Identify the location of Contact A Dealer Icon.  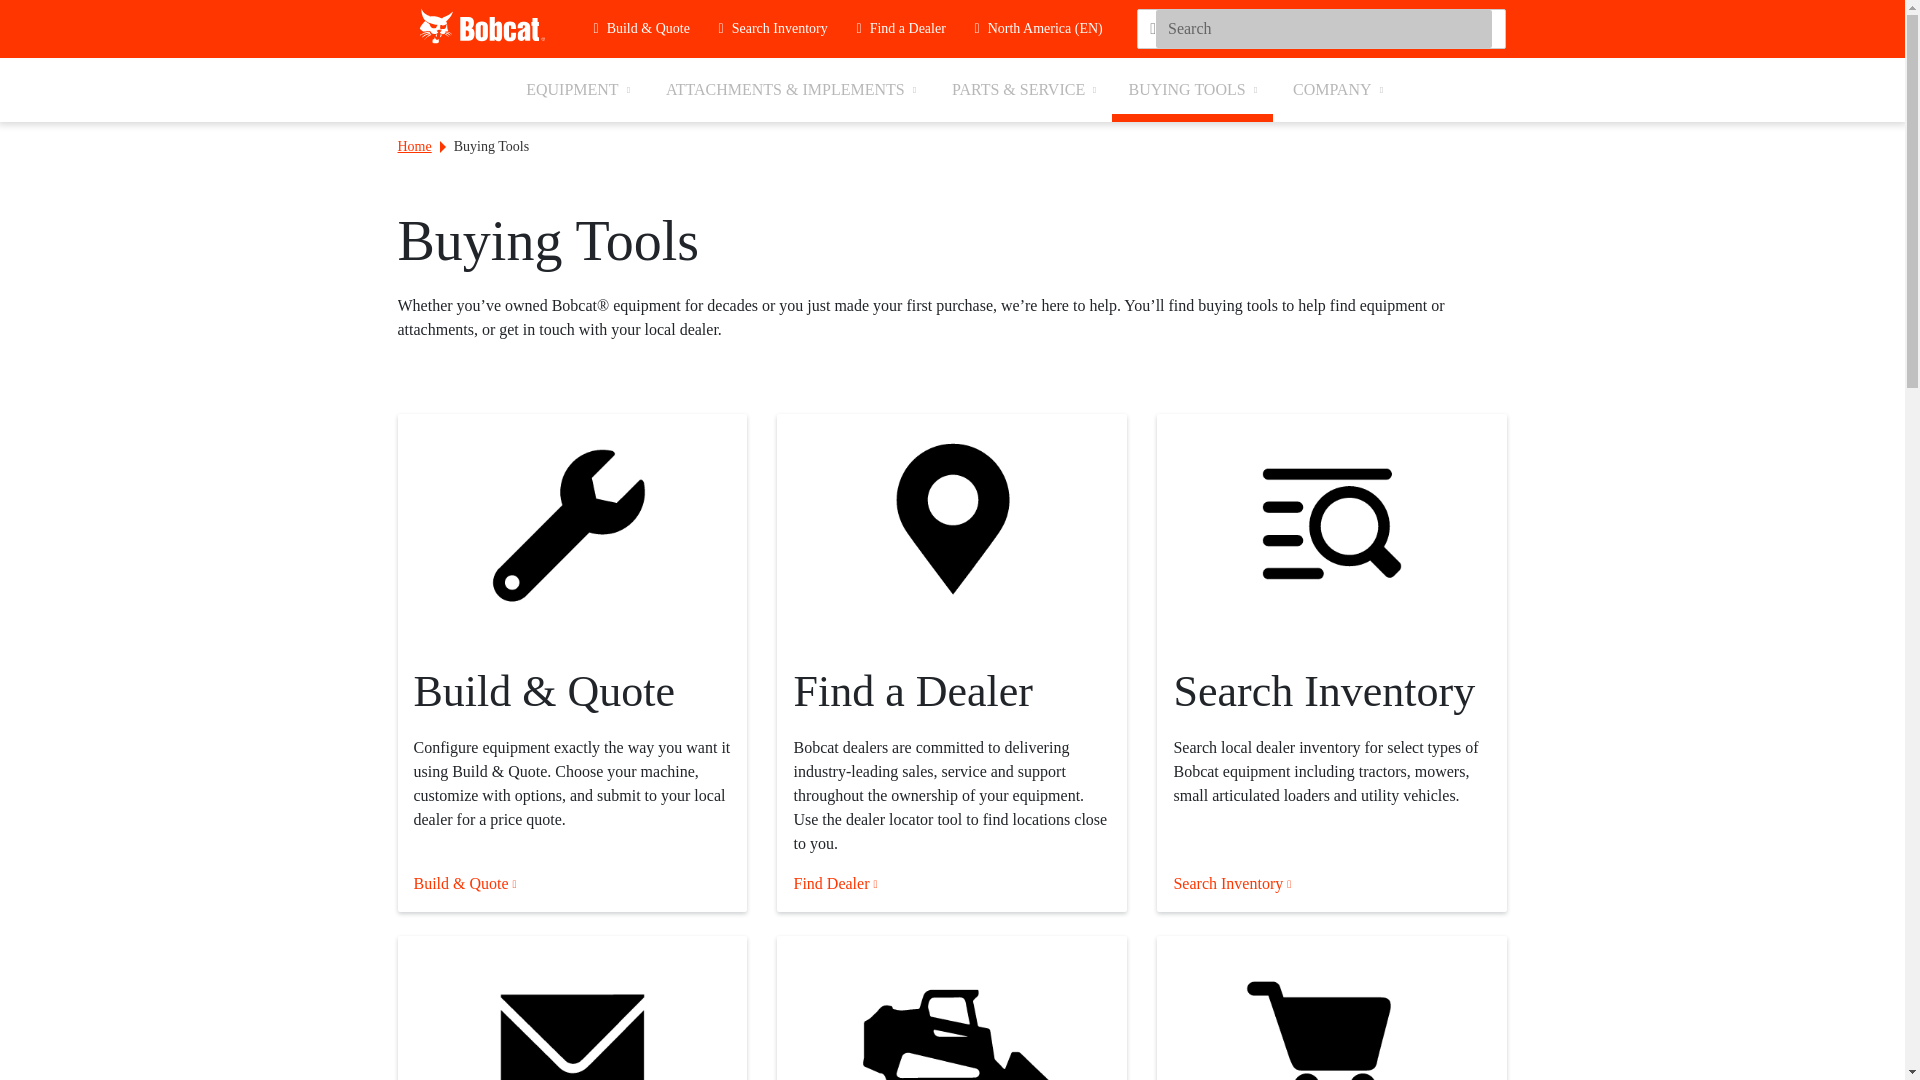
(572, 1008).